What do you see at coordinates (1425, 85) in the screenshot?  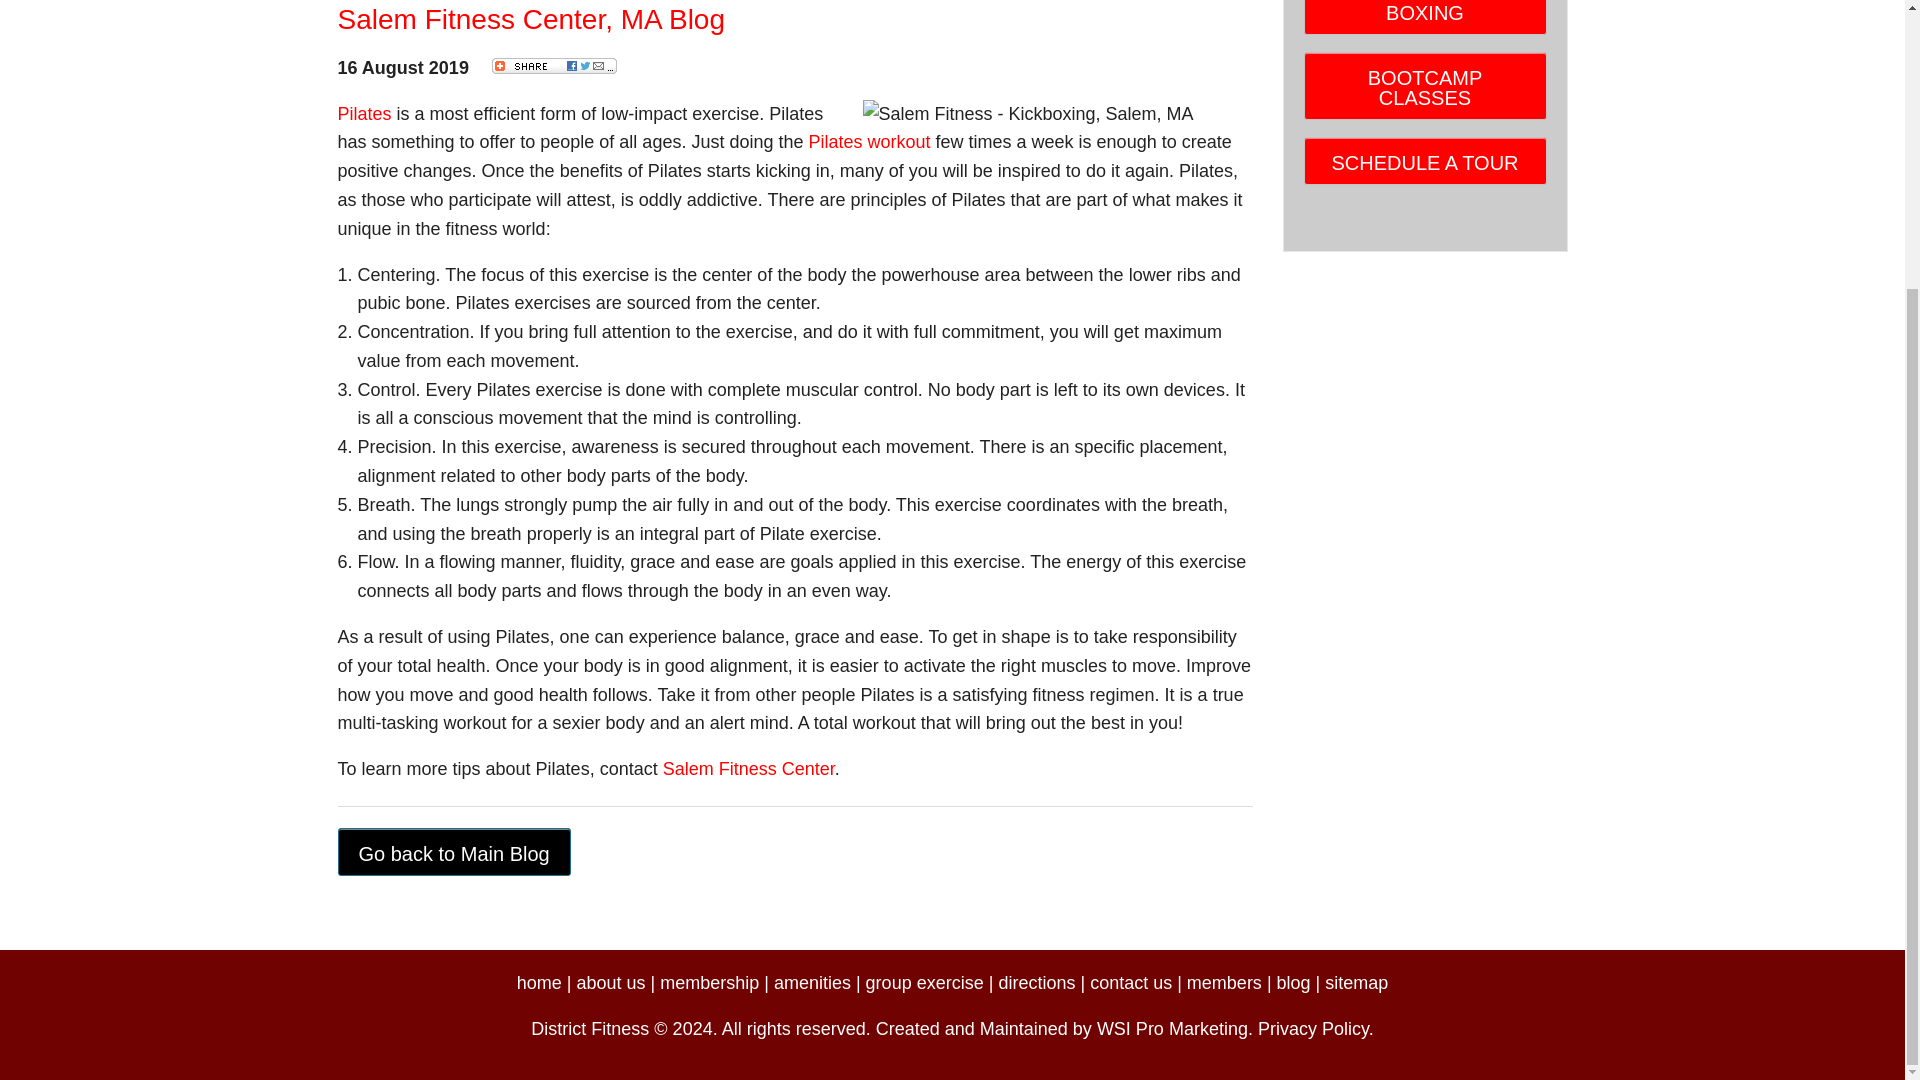 I see `BOOTCAMP CLASSES` at bounding box center [1425, 85].